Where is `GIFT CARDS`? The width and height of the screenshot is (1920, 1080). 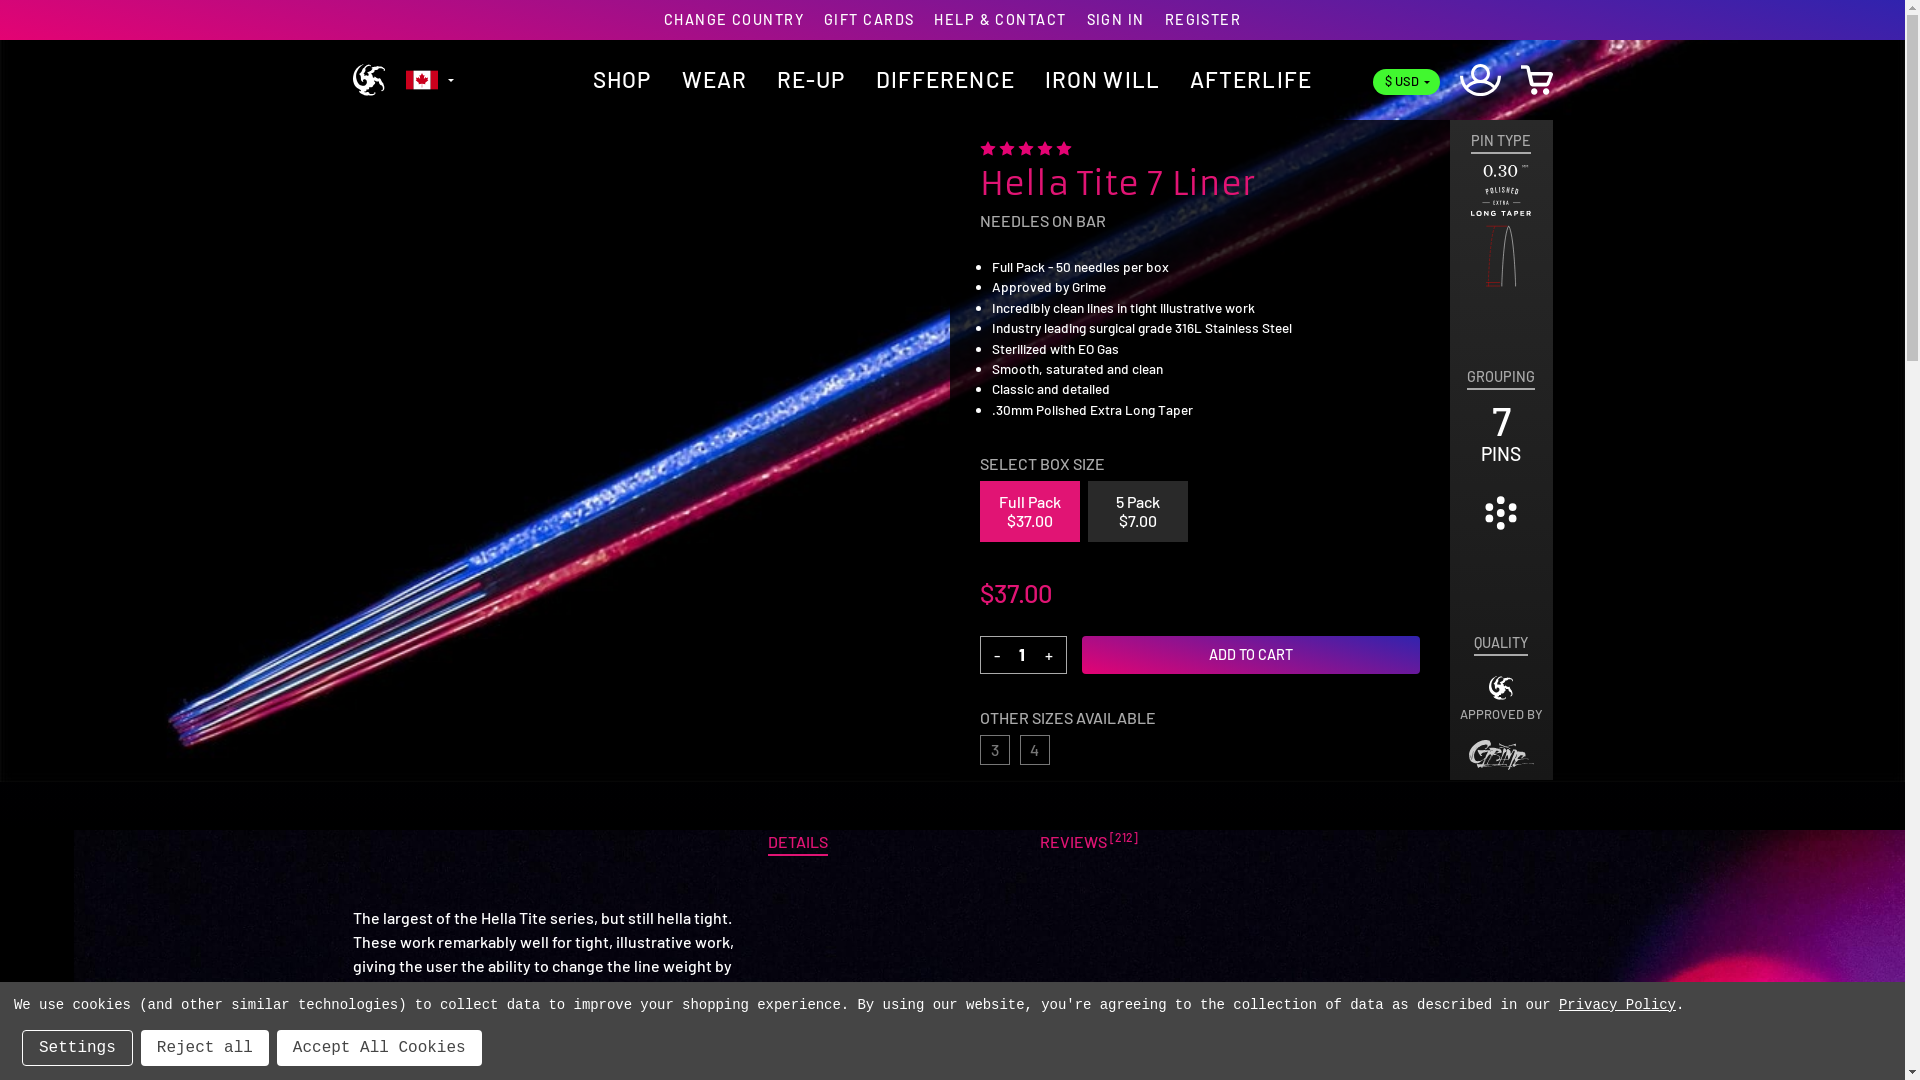
GIFT CARDS is located at coordinates (869, 20).